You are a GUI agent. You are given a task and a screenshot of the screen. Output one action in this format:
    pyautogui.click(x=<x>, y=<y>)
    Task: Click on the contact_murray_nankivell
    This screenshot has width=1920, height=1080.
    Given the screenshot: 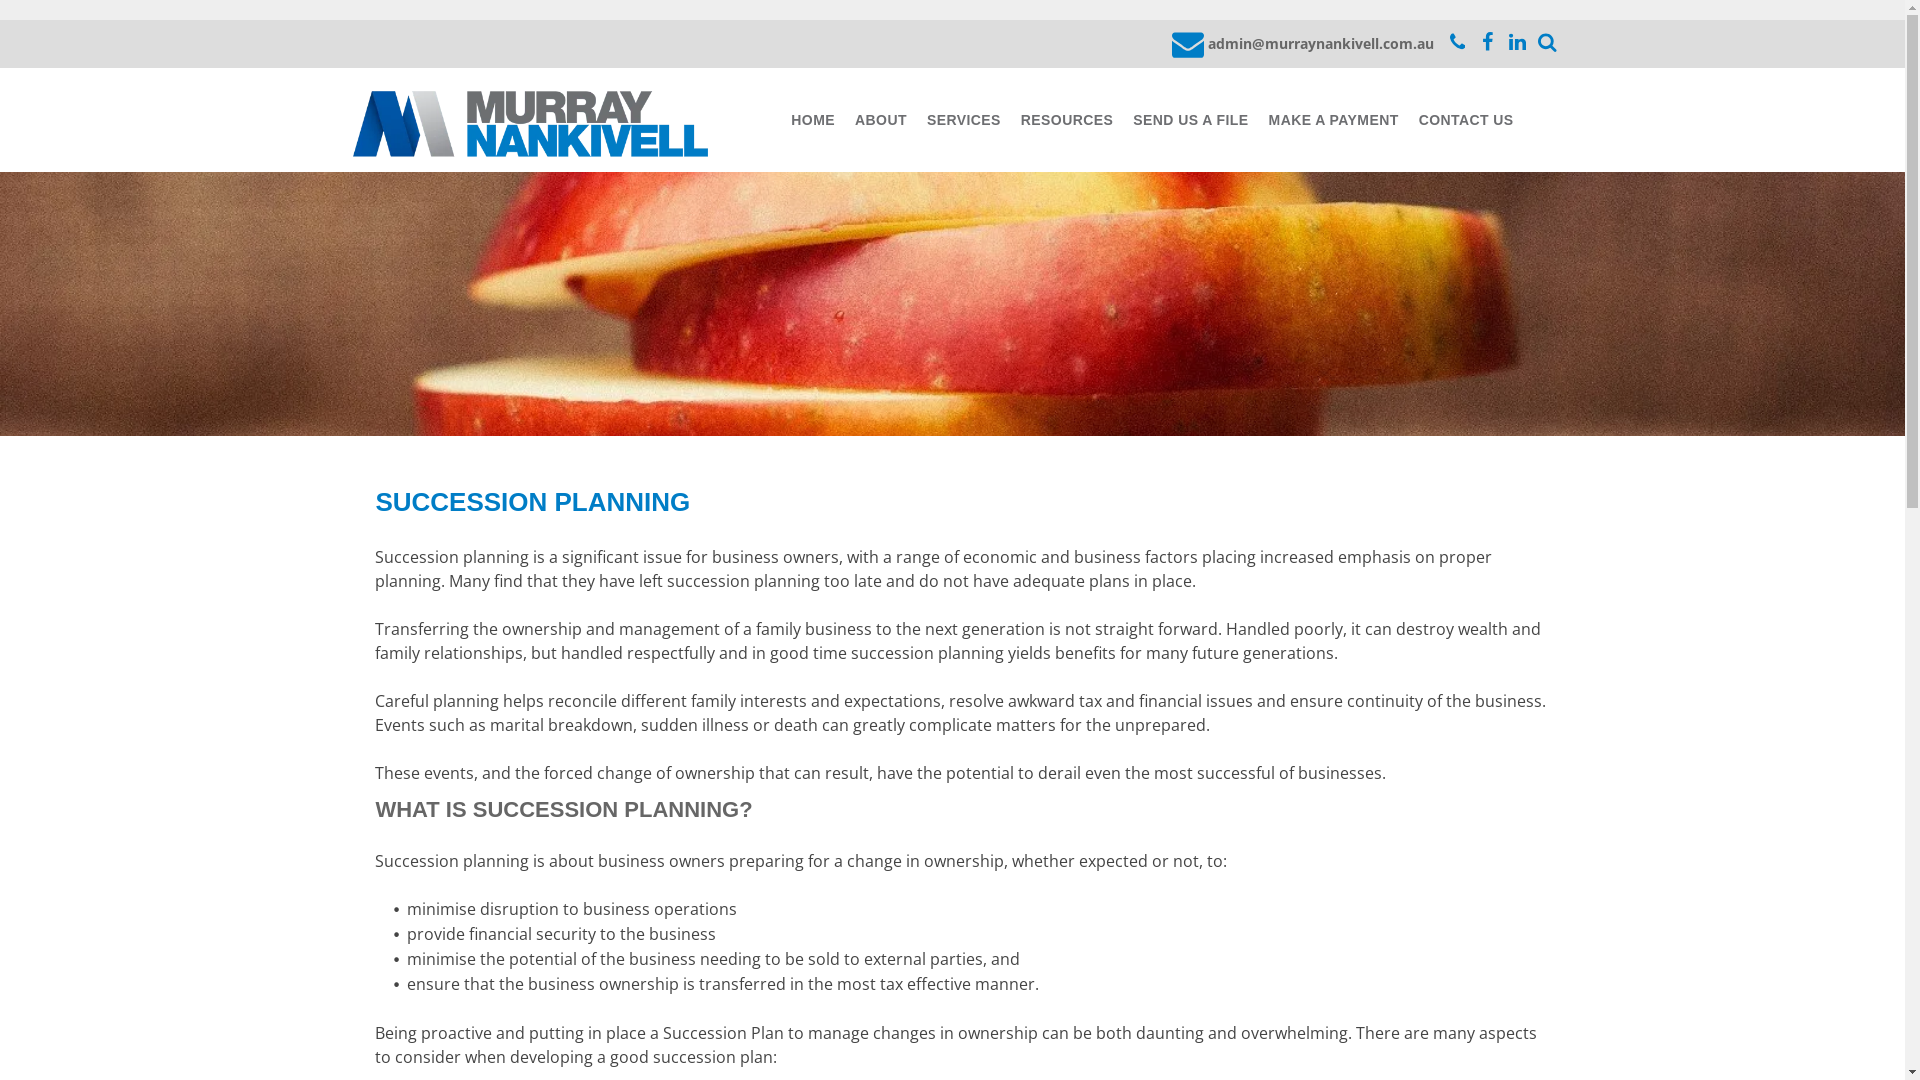 What is the action you would take?
    pyautogui.click(x=1458, y=42)
    